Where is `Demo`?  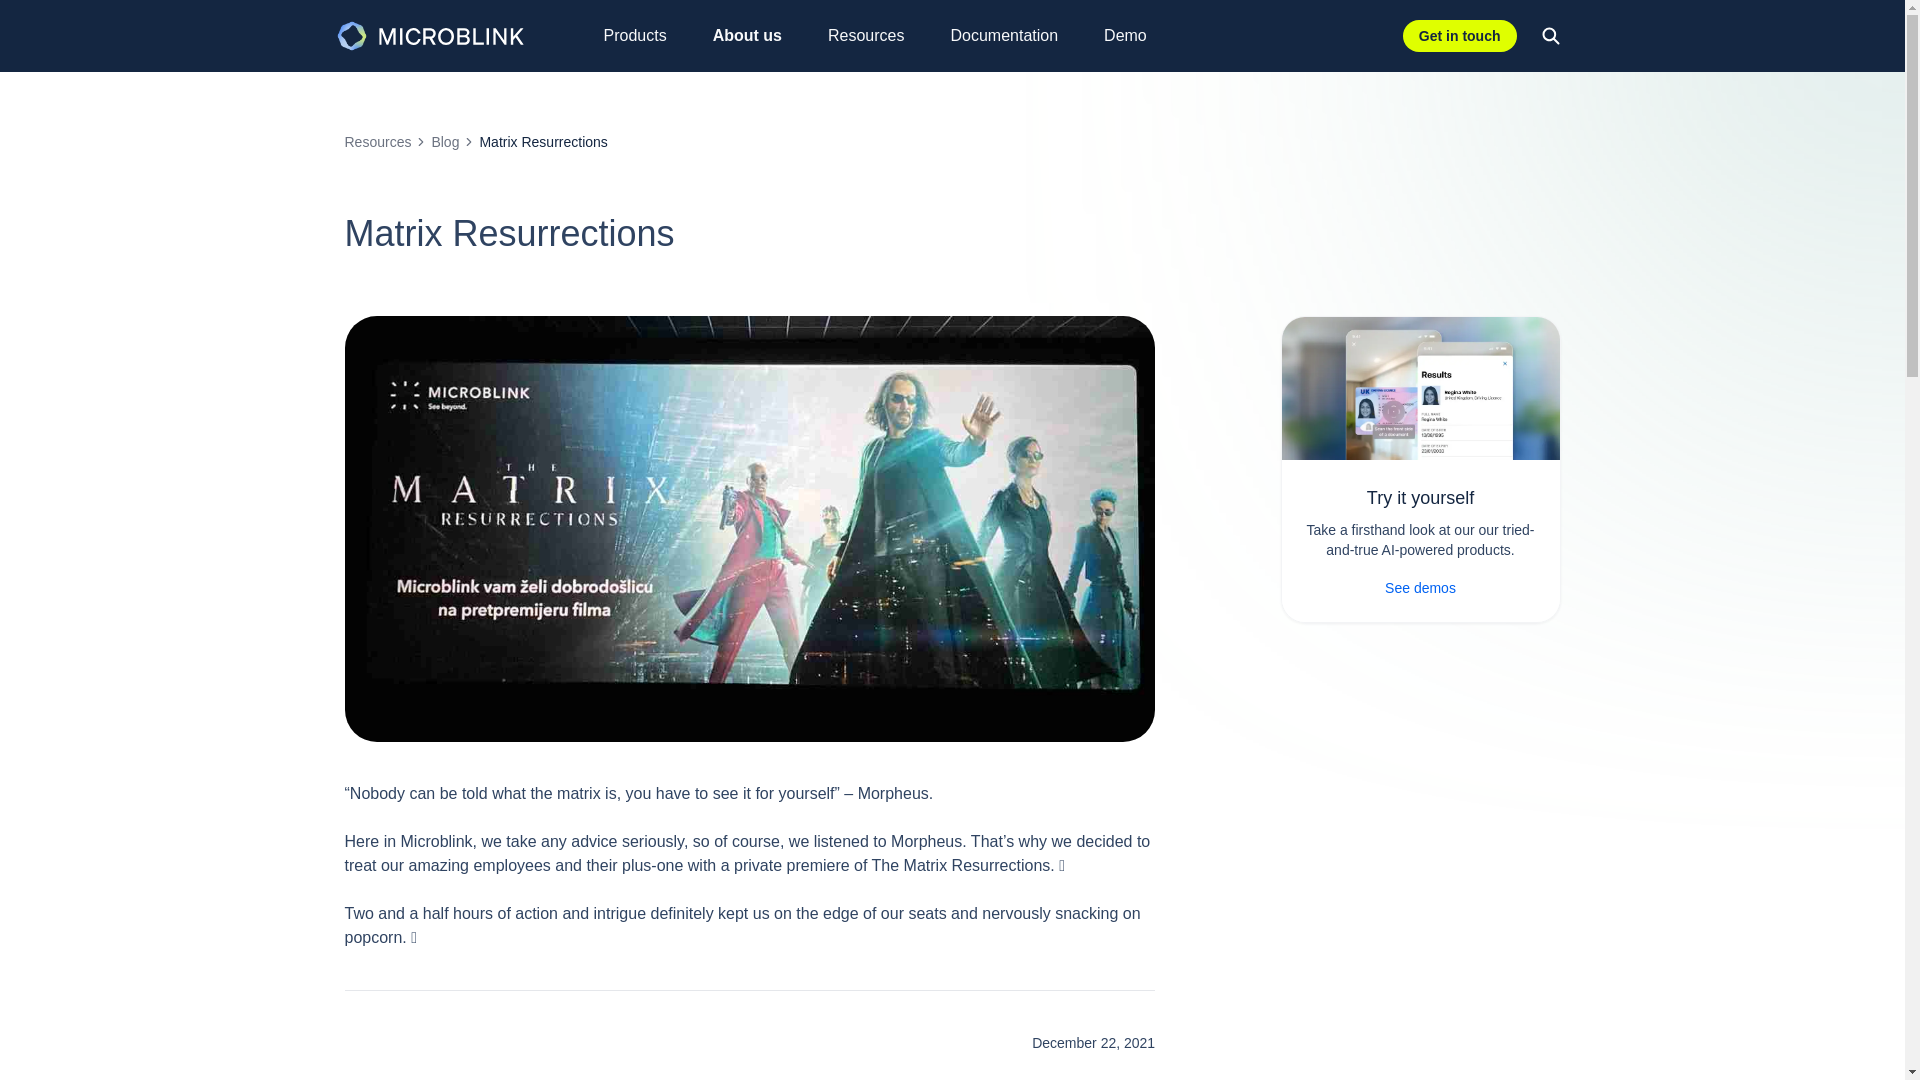 Demo is located at coordinates (1136, 36).